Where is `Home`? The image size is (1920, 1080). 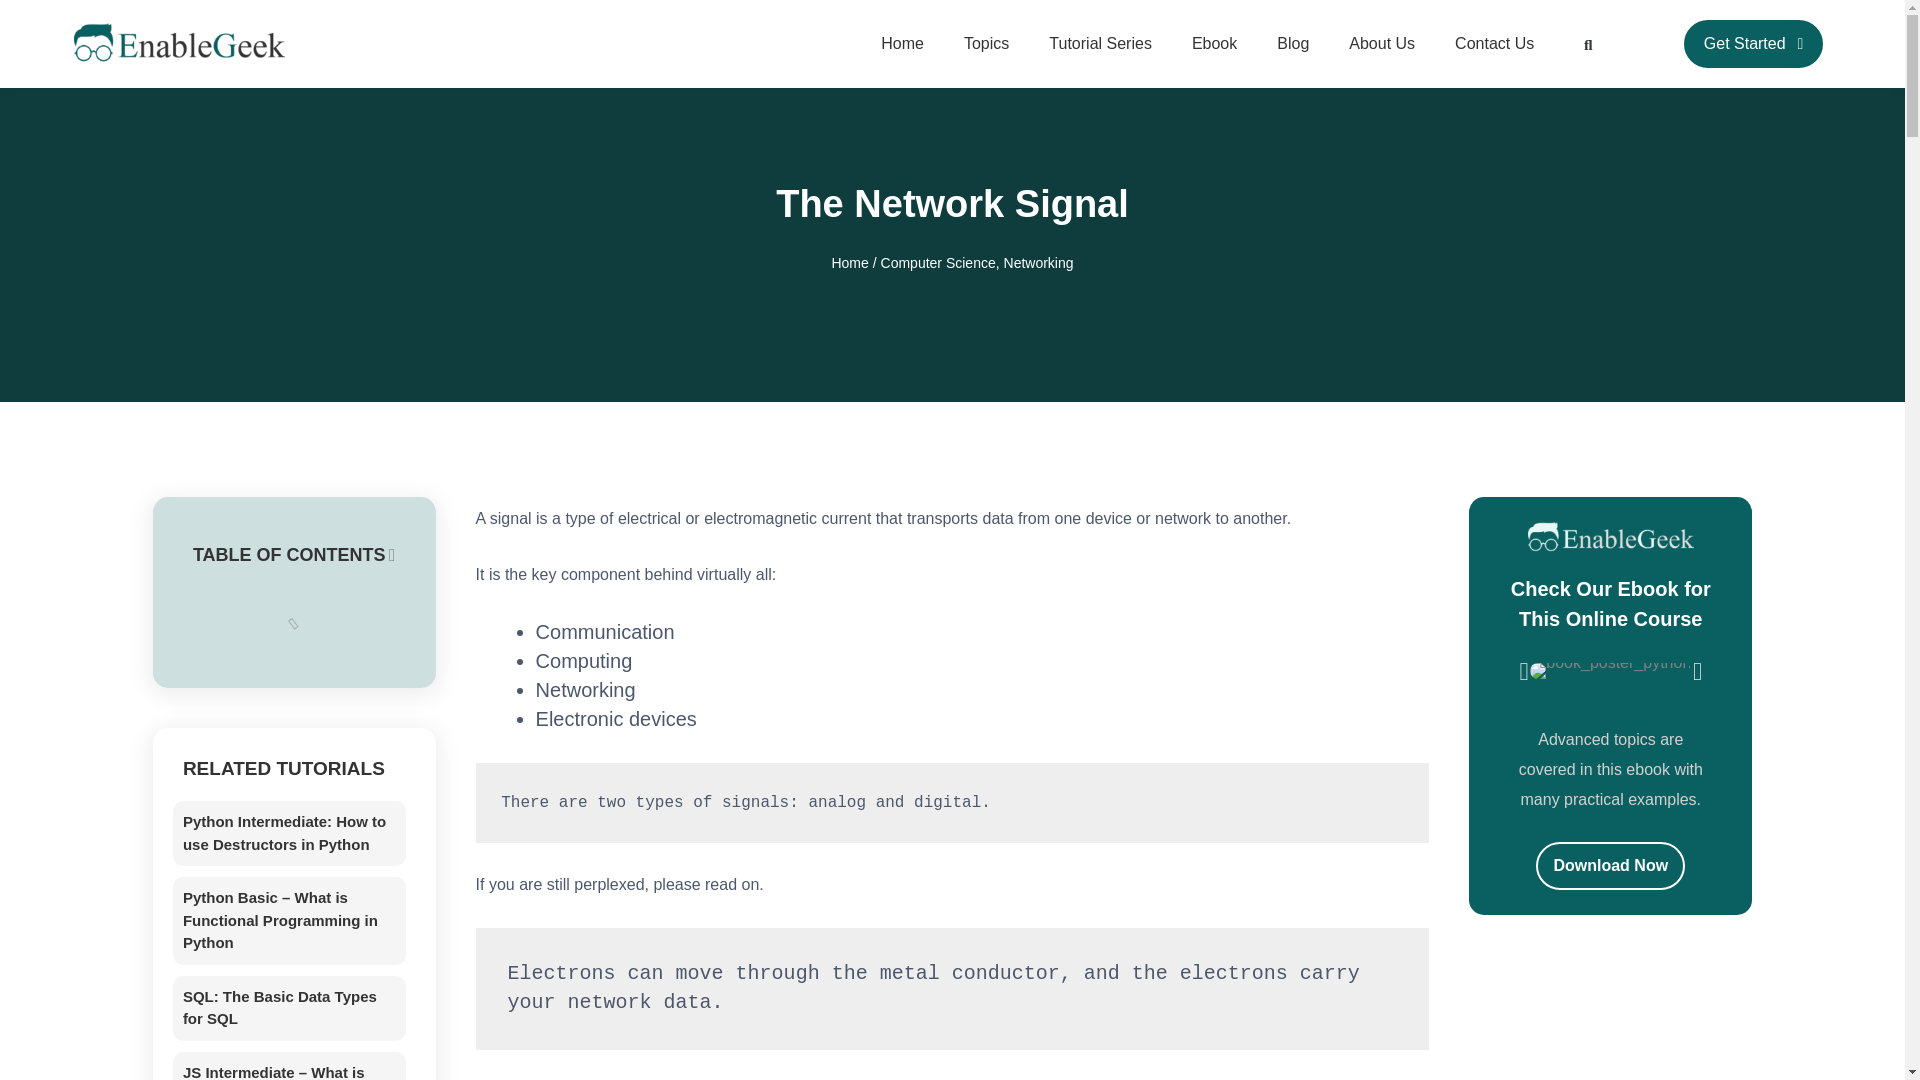
Home is located at coordinates (902, 44).